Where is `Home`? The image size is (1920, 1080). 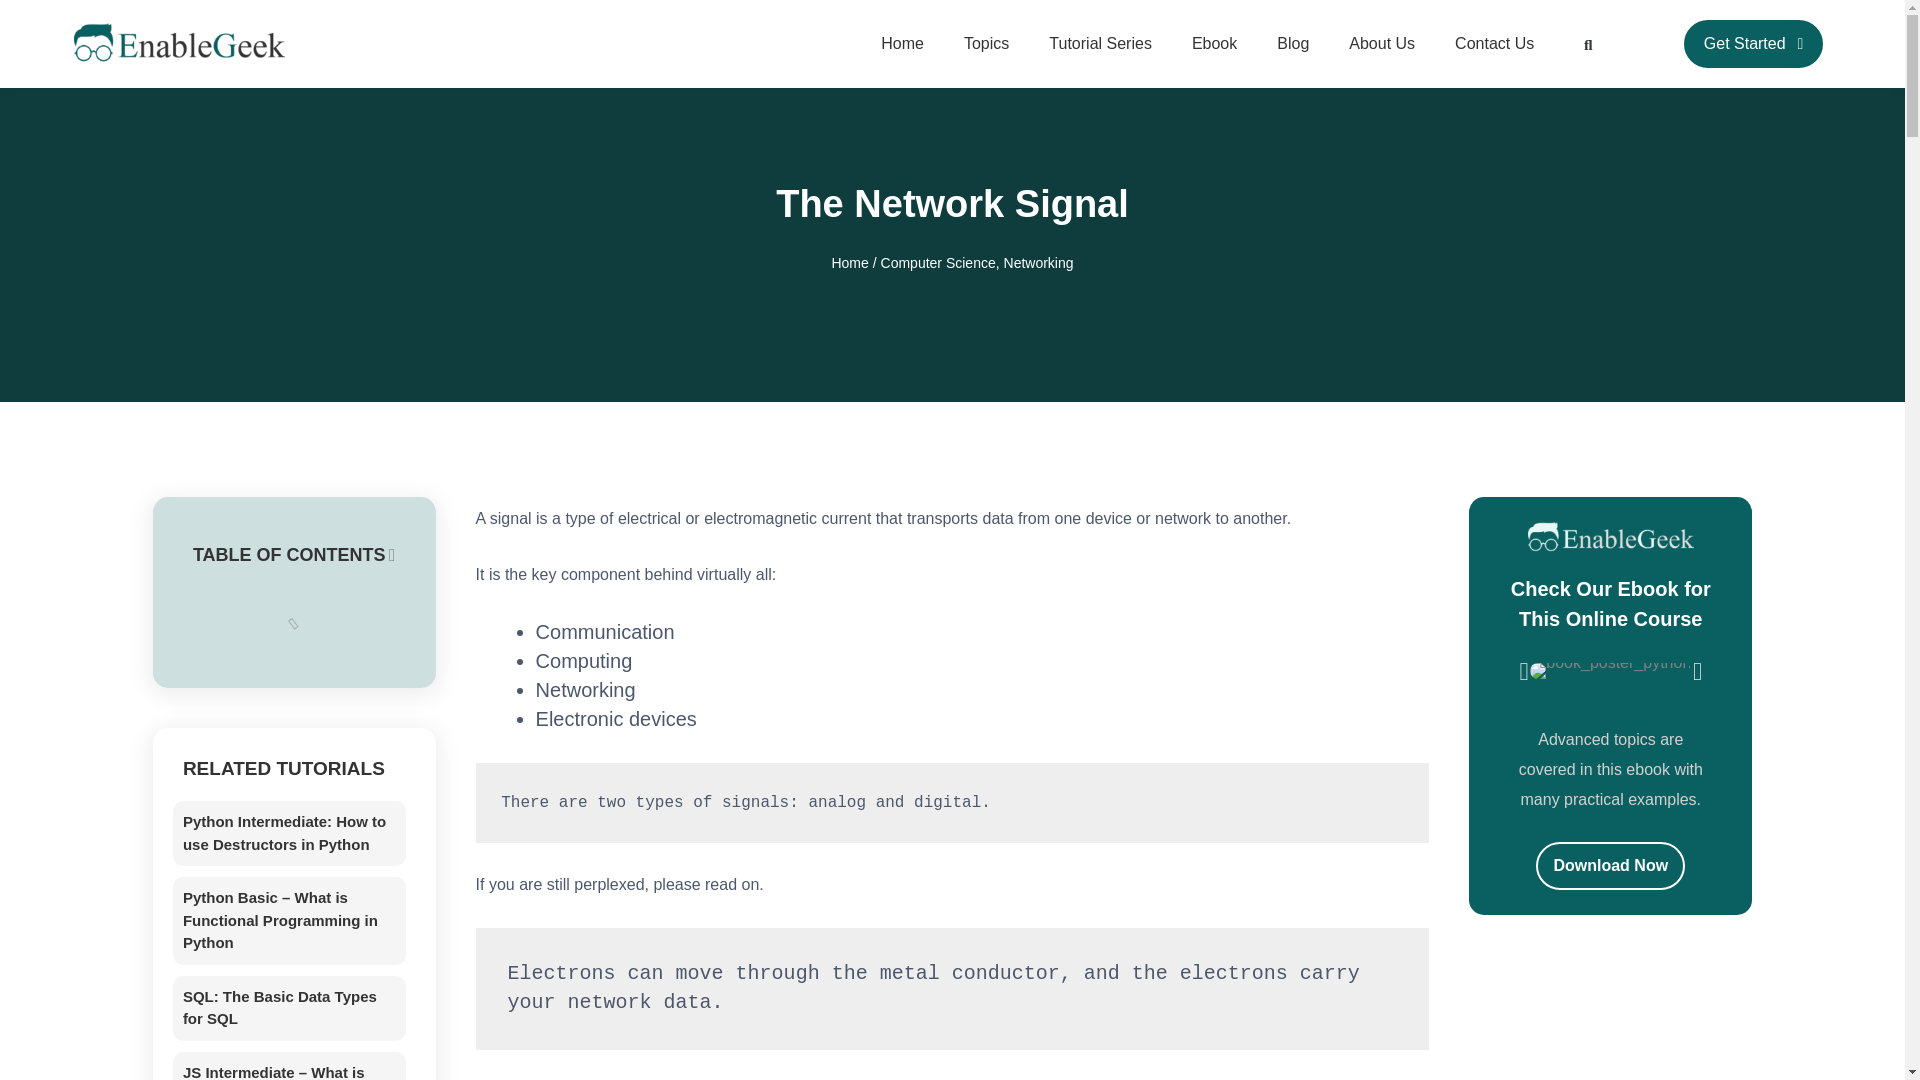
Home is located at coordinates (902, 44).